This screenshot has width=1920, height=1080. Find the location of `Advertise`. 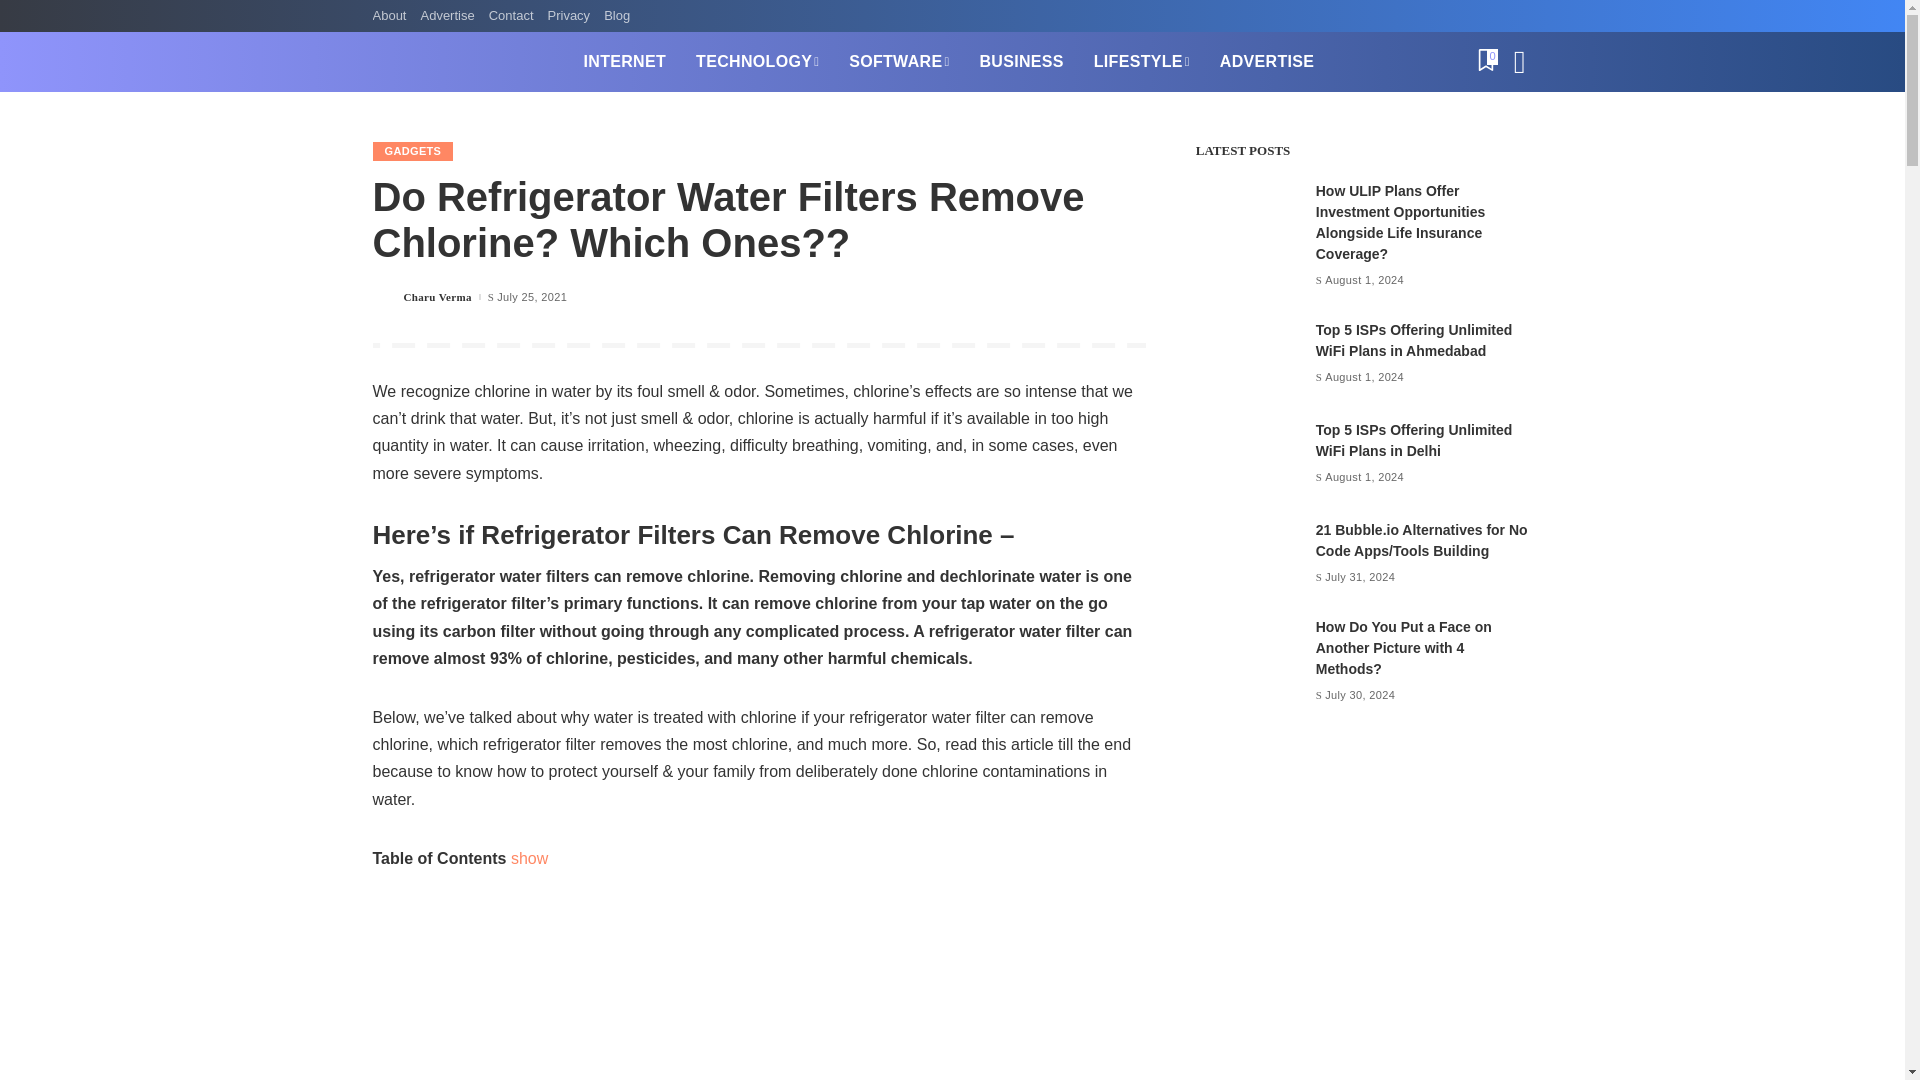

Advertise is located at coordinates (446, 16).